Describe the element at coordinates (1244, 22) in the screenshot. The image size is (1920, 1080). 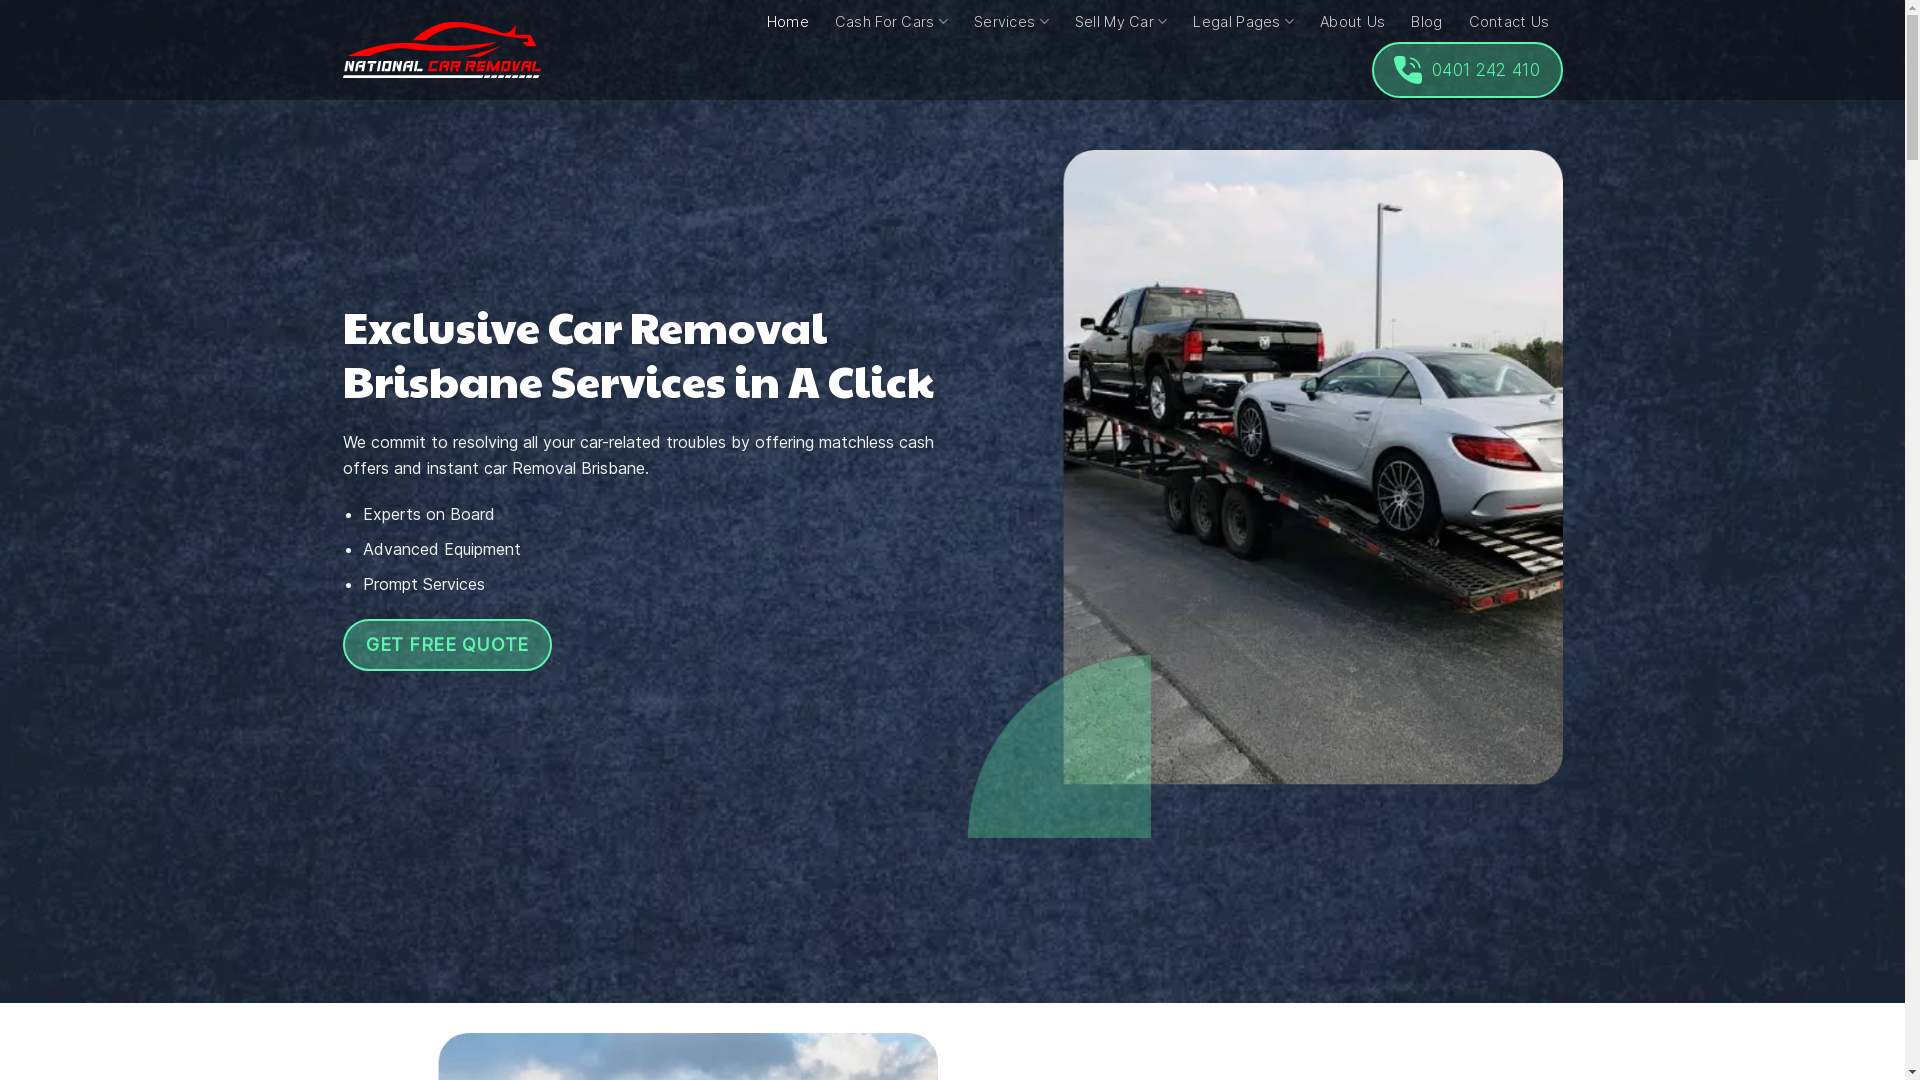
I see `Legal Pages` at that location.